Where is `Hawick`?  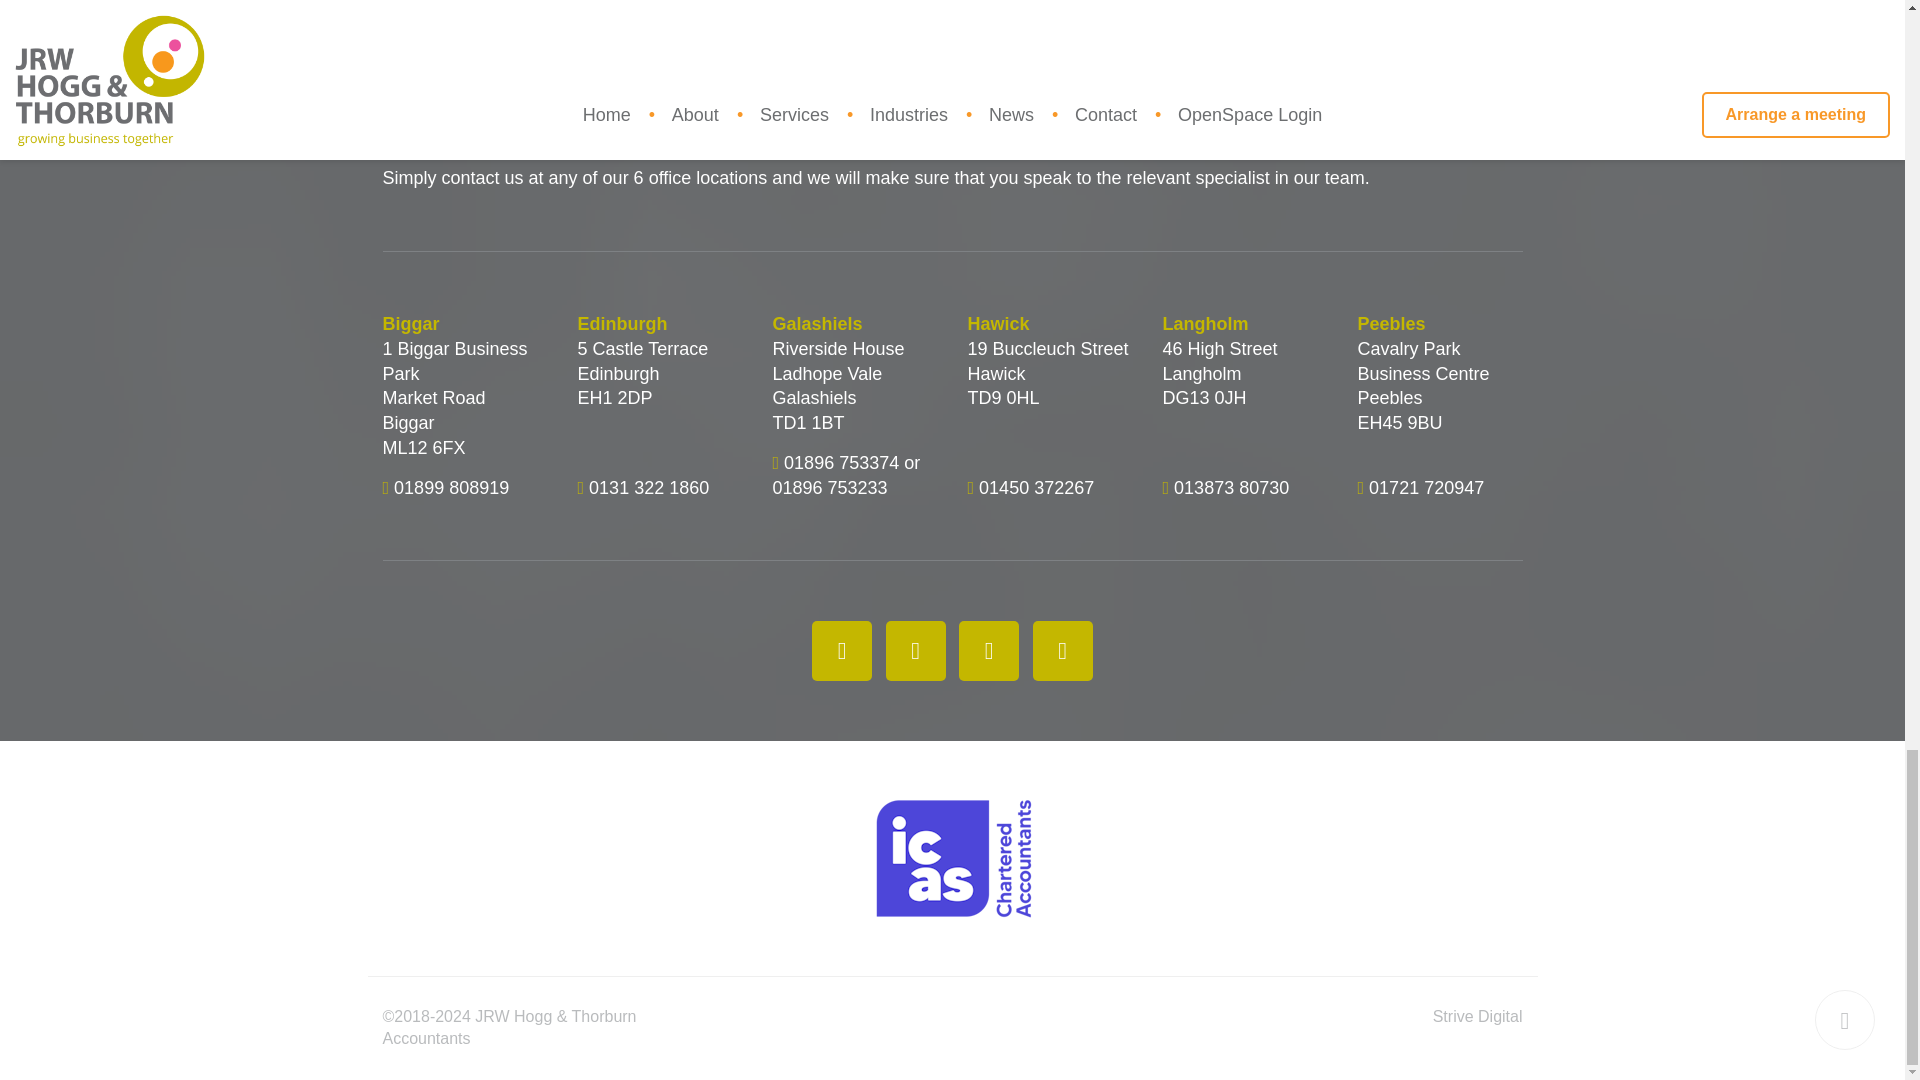 Hawick is located at coordinates (1050, 324).